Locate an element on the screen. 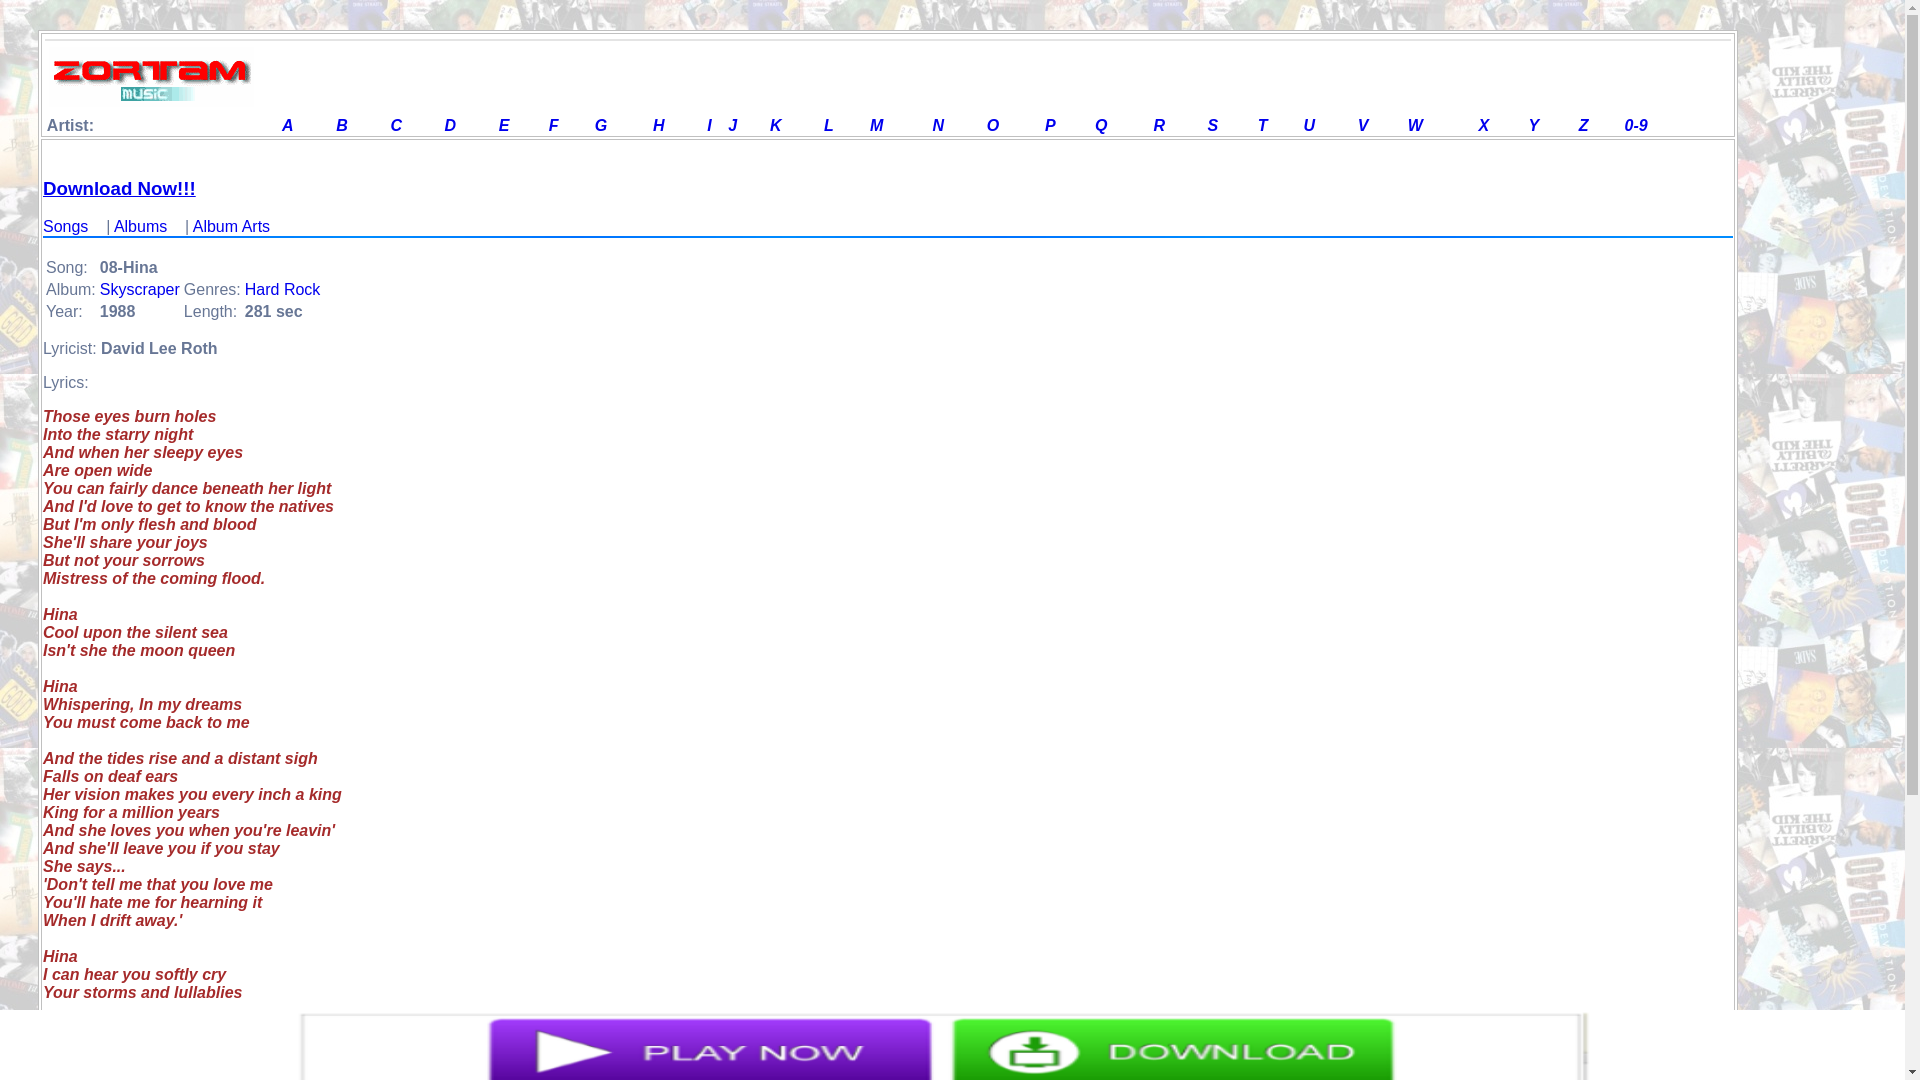  Songs is located at coordinates (65, 226).